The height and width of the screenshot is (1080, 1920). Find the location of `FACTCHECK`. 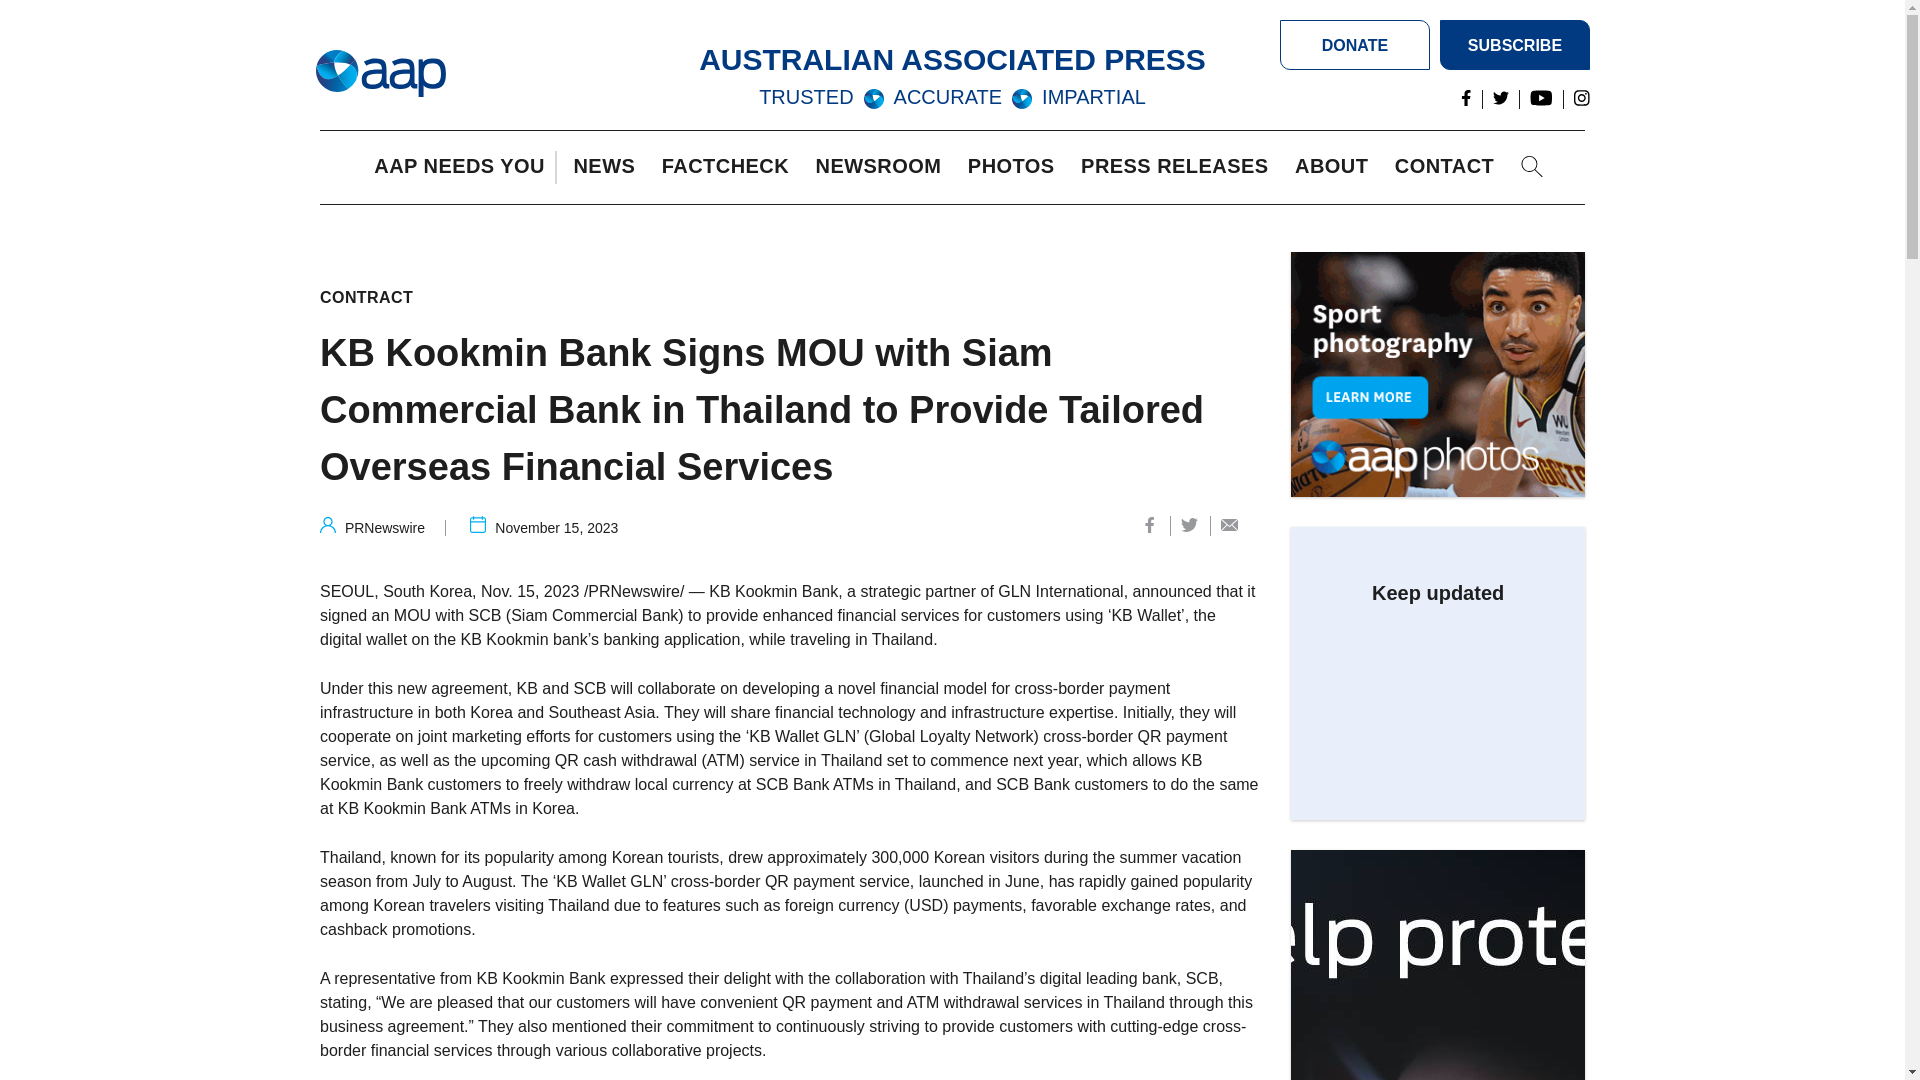

FACTCHECK is located at coordinates (730, 167).